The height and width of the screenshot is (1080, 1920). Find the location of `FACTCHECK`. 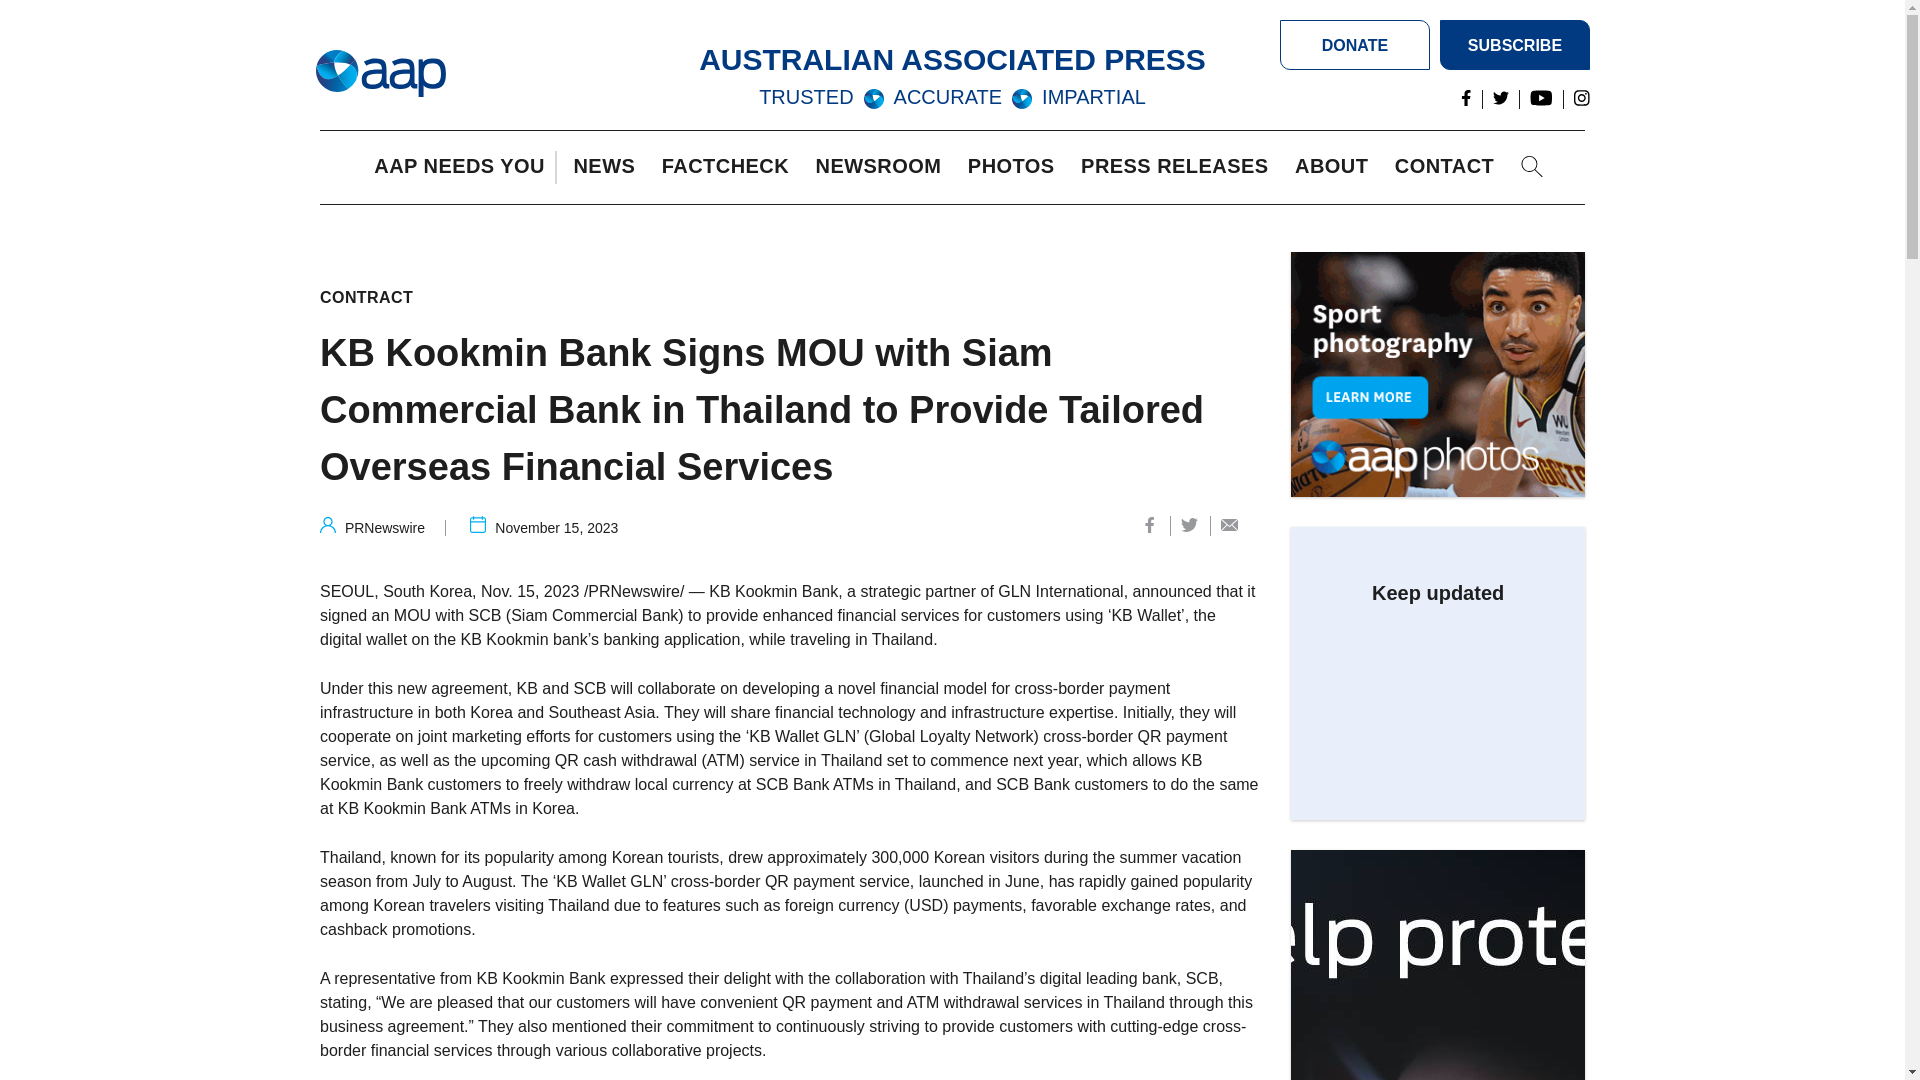

FACTCHECK is located at coordinates (730, 167).